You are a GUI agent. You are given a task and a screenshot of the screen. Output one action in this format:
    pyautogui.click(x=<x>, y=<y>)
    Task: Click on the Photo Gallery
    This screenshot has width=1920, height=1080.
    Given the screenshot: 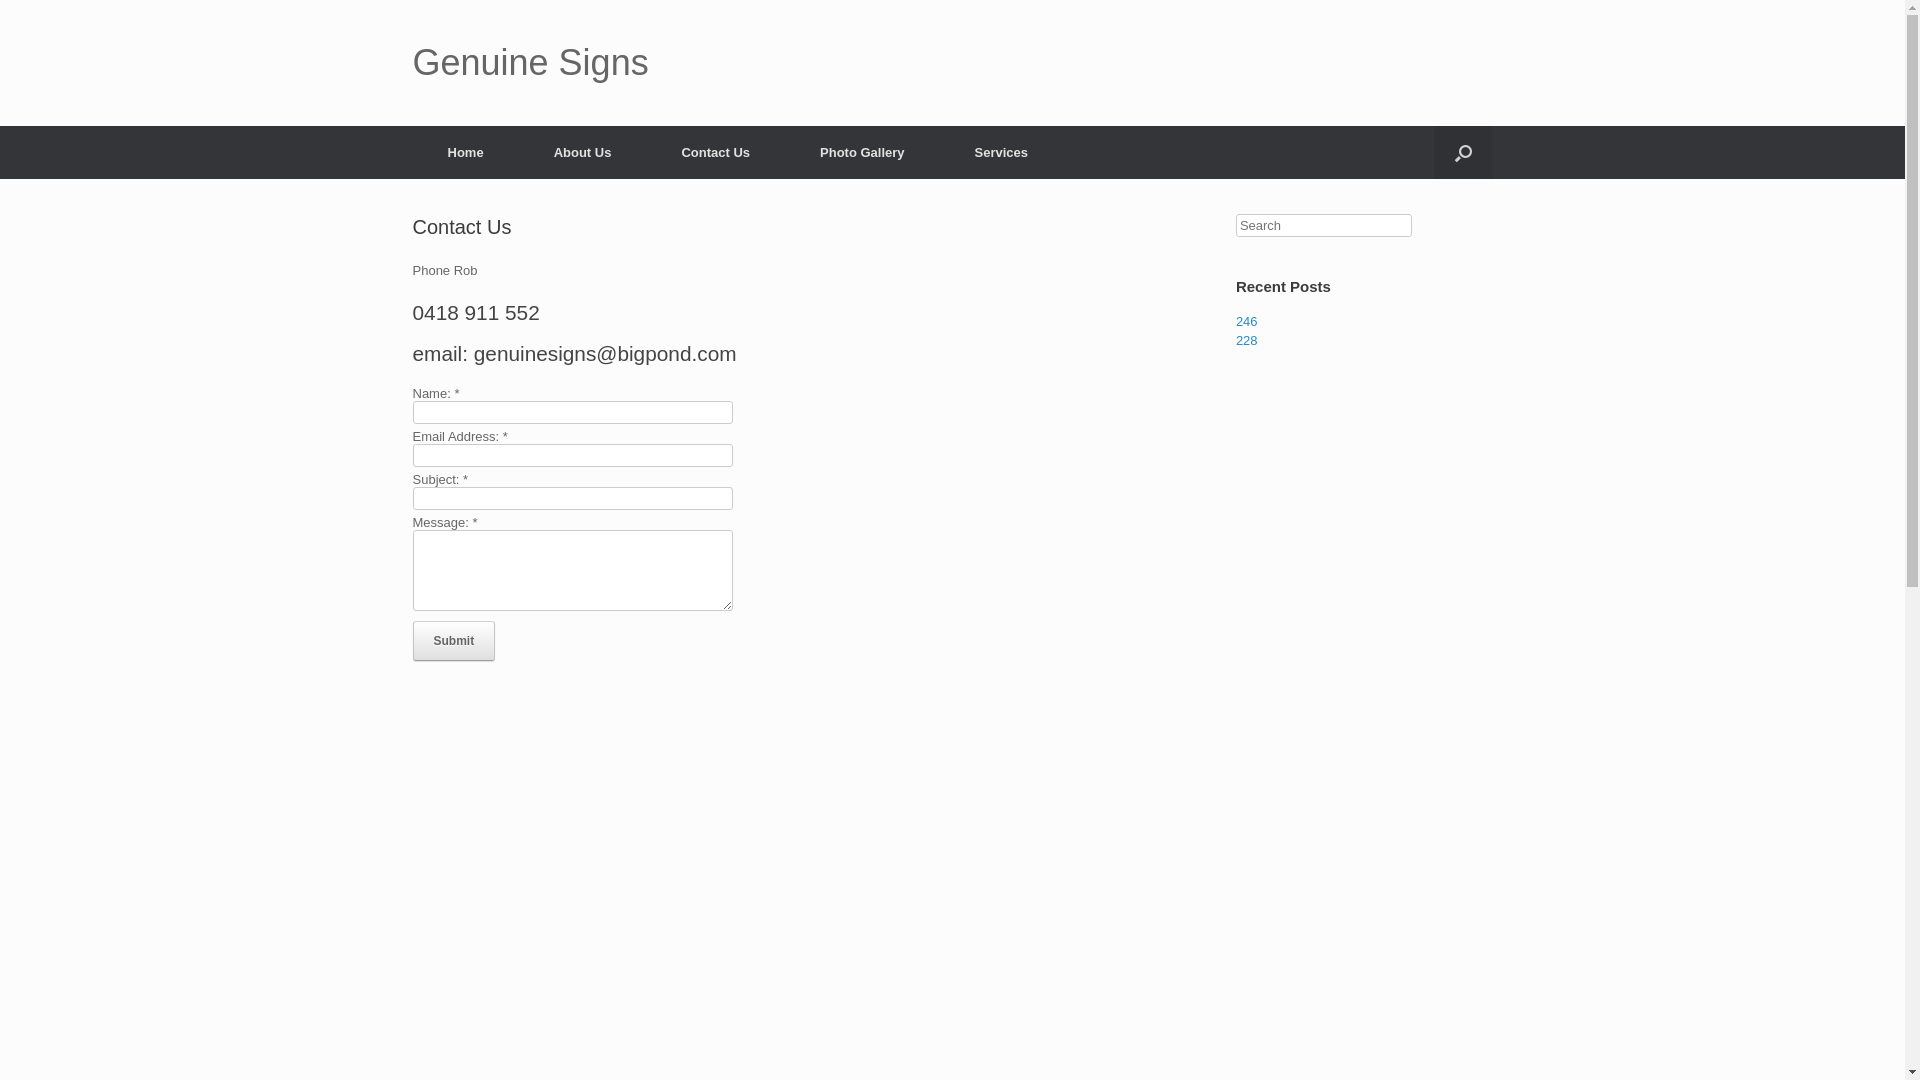 What is the action you would take?
    pyautogui.click(x=862, y=152)
    